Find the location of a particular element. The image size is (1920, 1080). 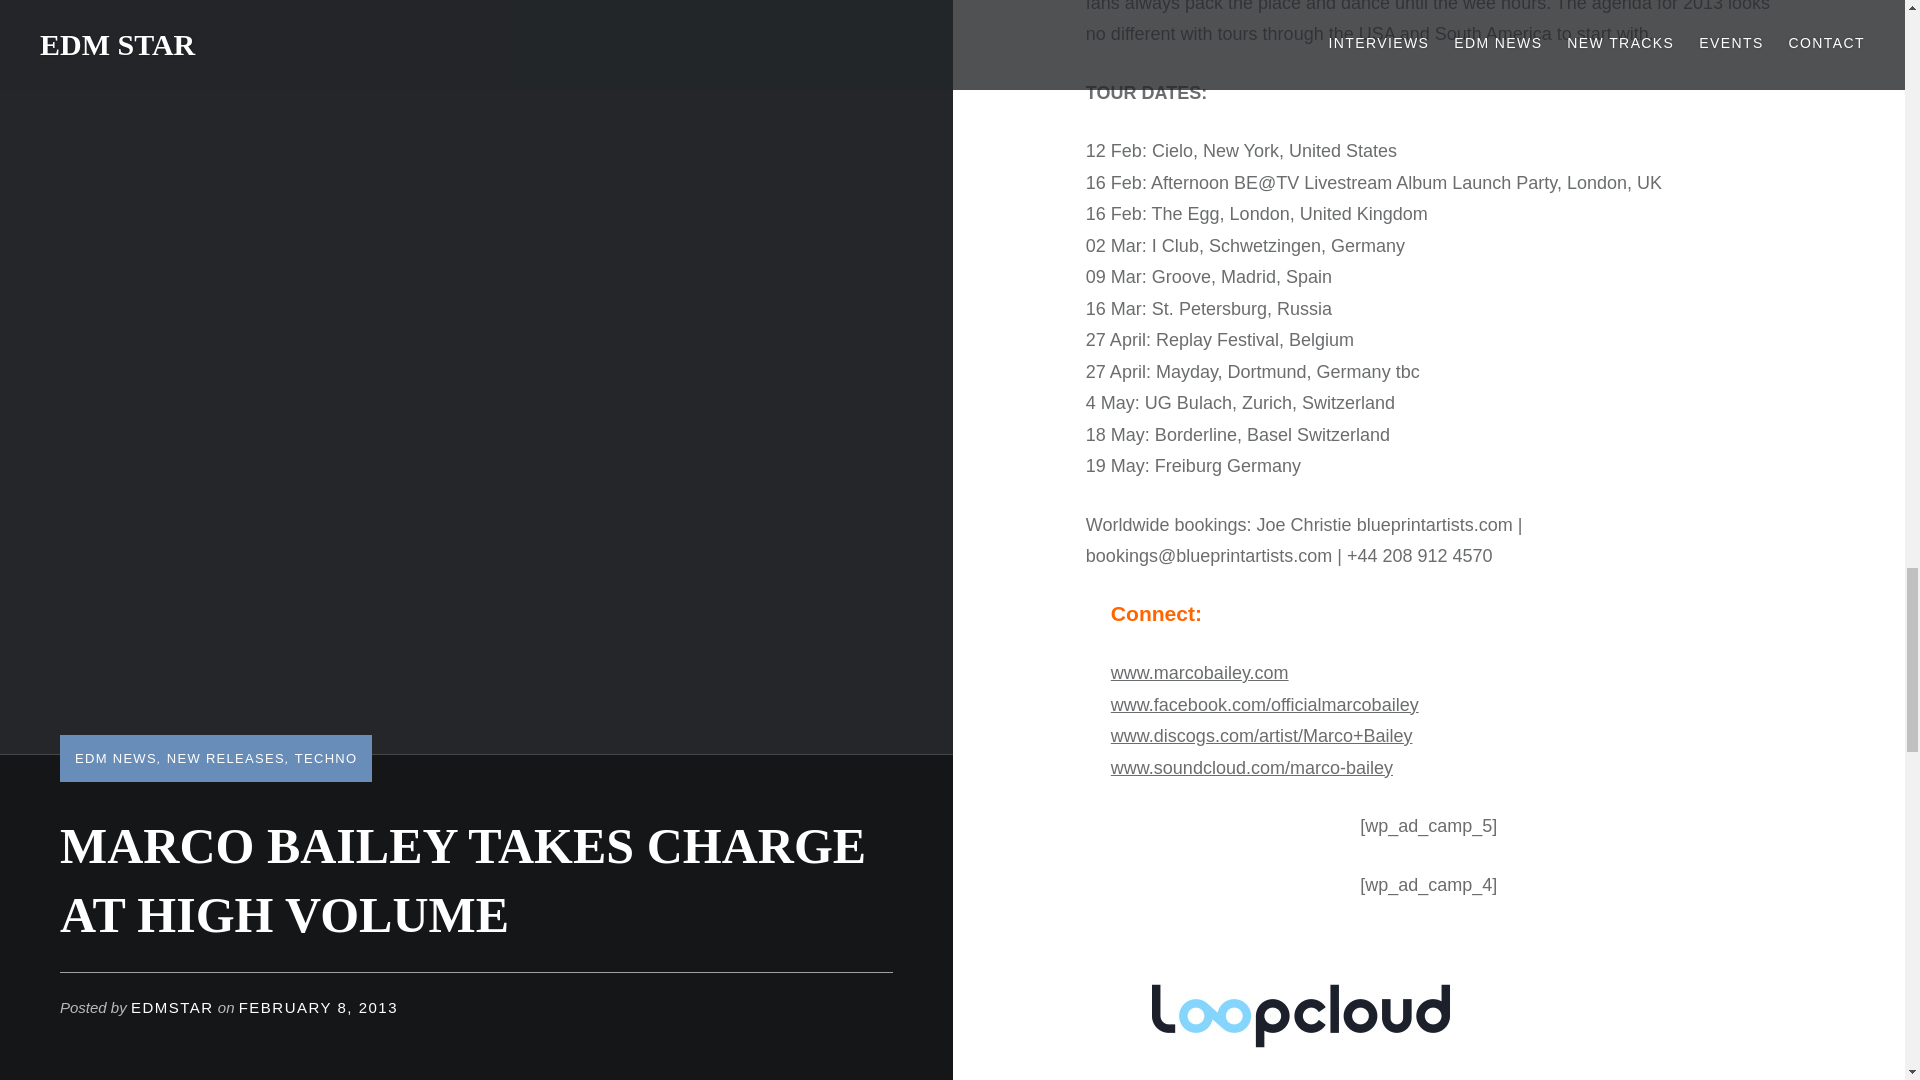

www.marcobailey.com is located at coordinates (1200, 672).